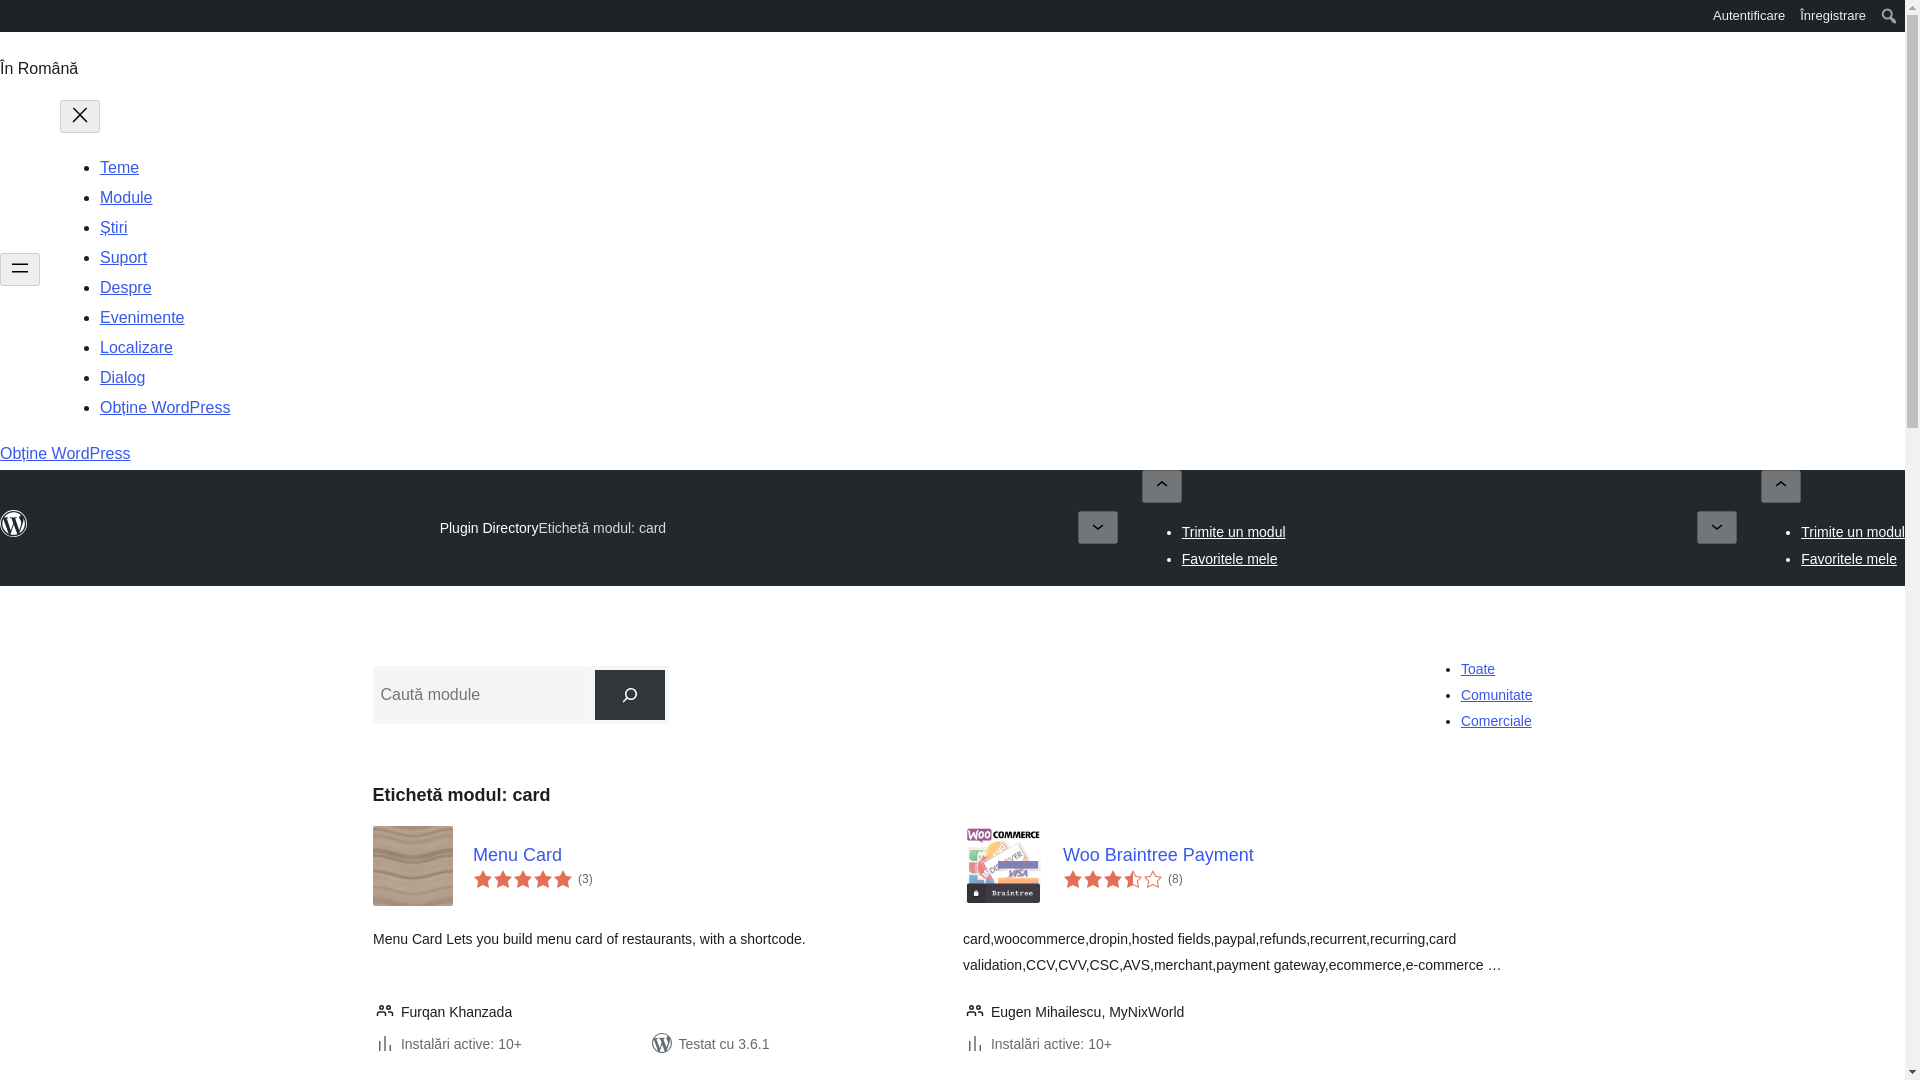 The image size is (1920, 1080). I want to click on Dialog, so click(122, 377).